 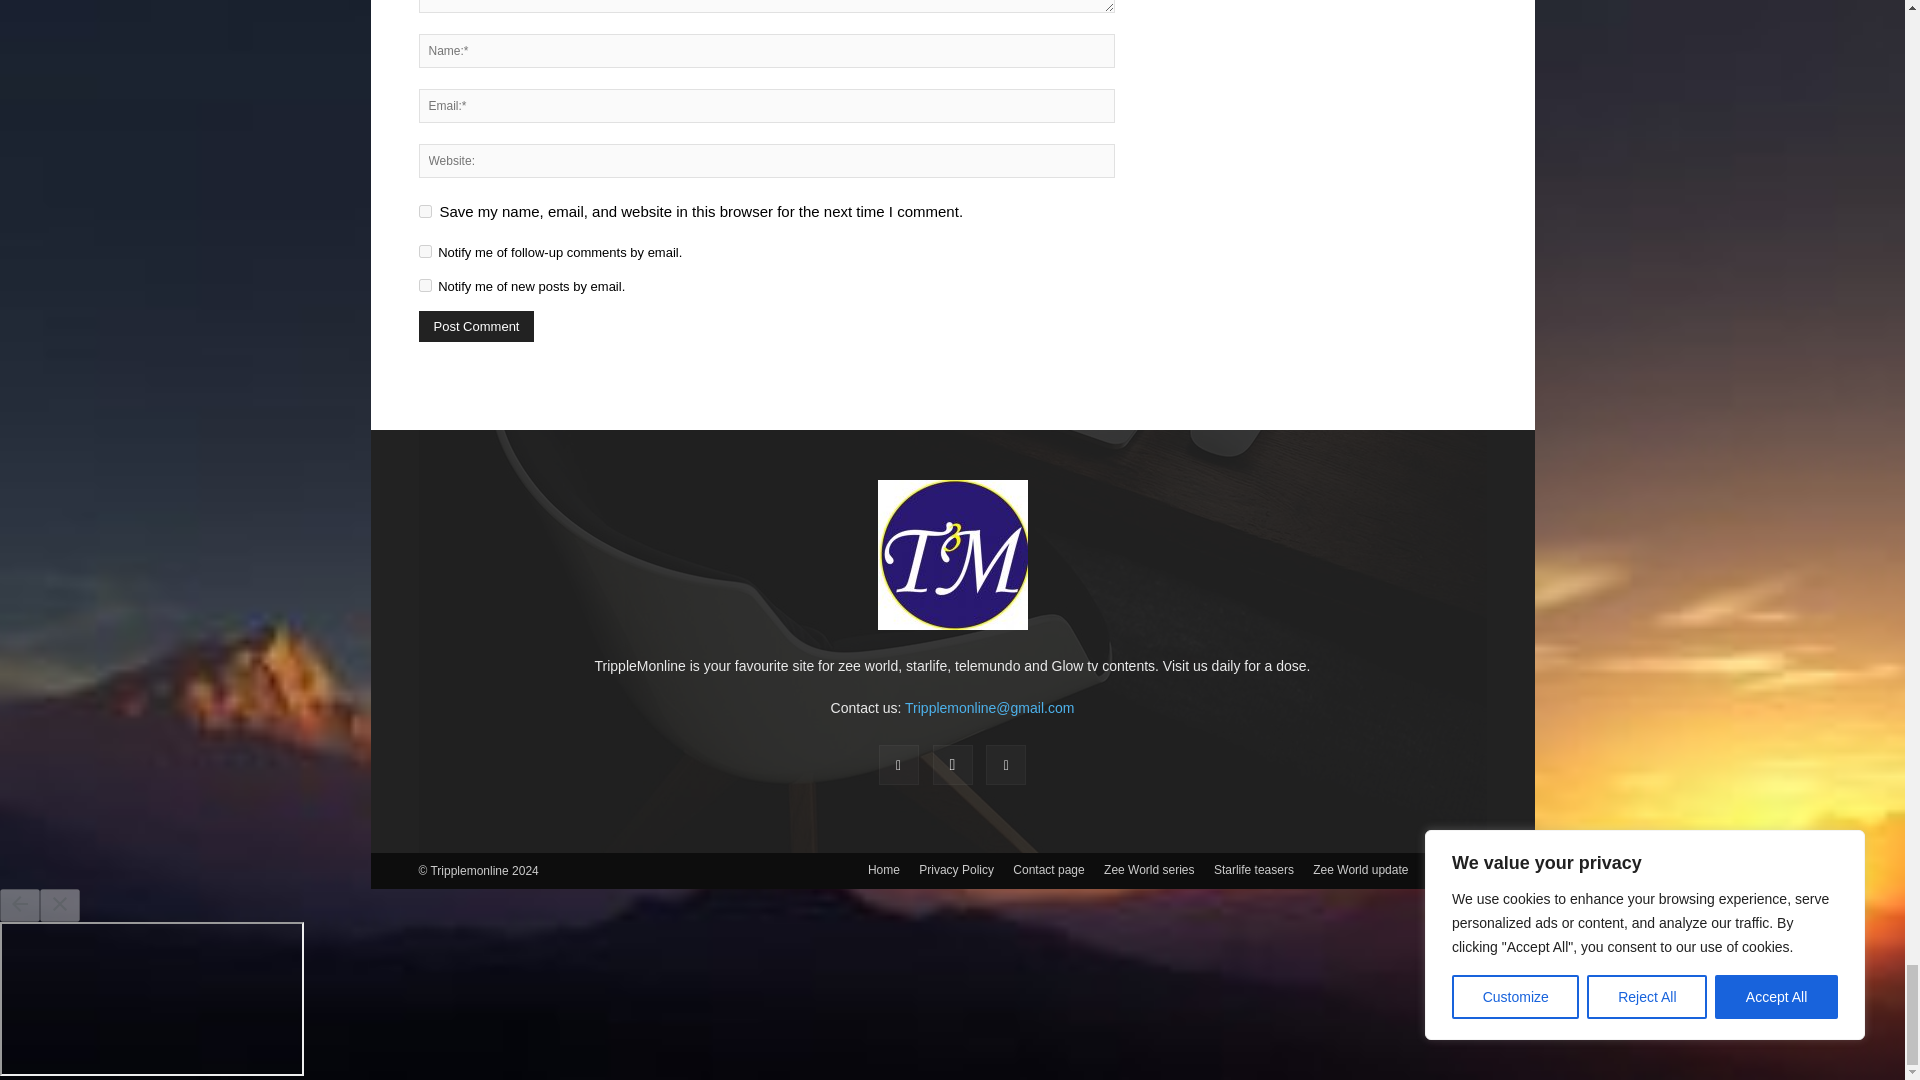 I want to click on Post Comment, so click(x=476, y=326).